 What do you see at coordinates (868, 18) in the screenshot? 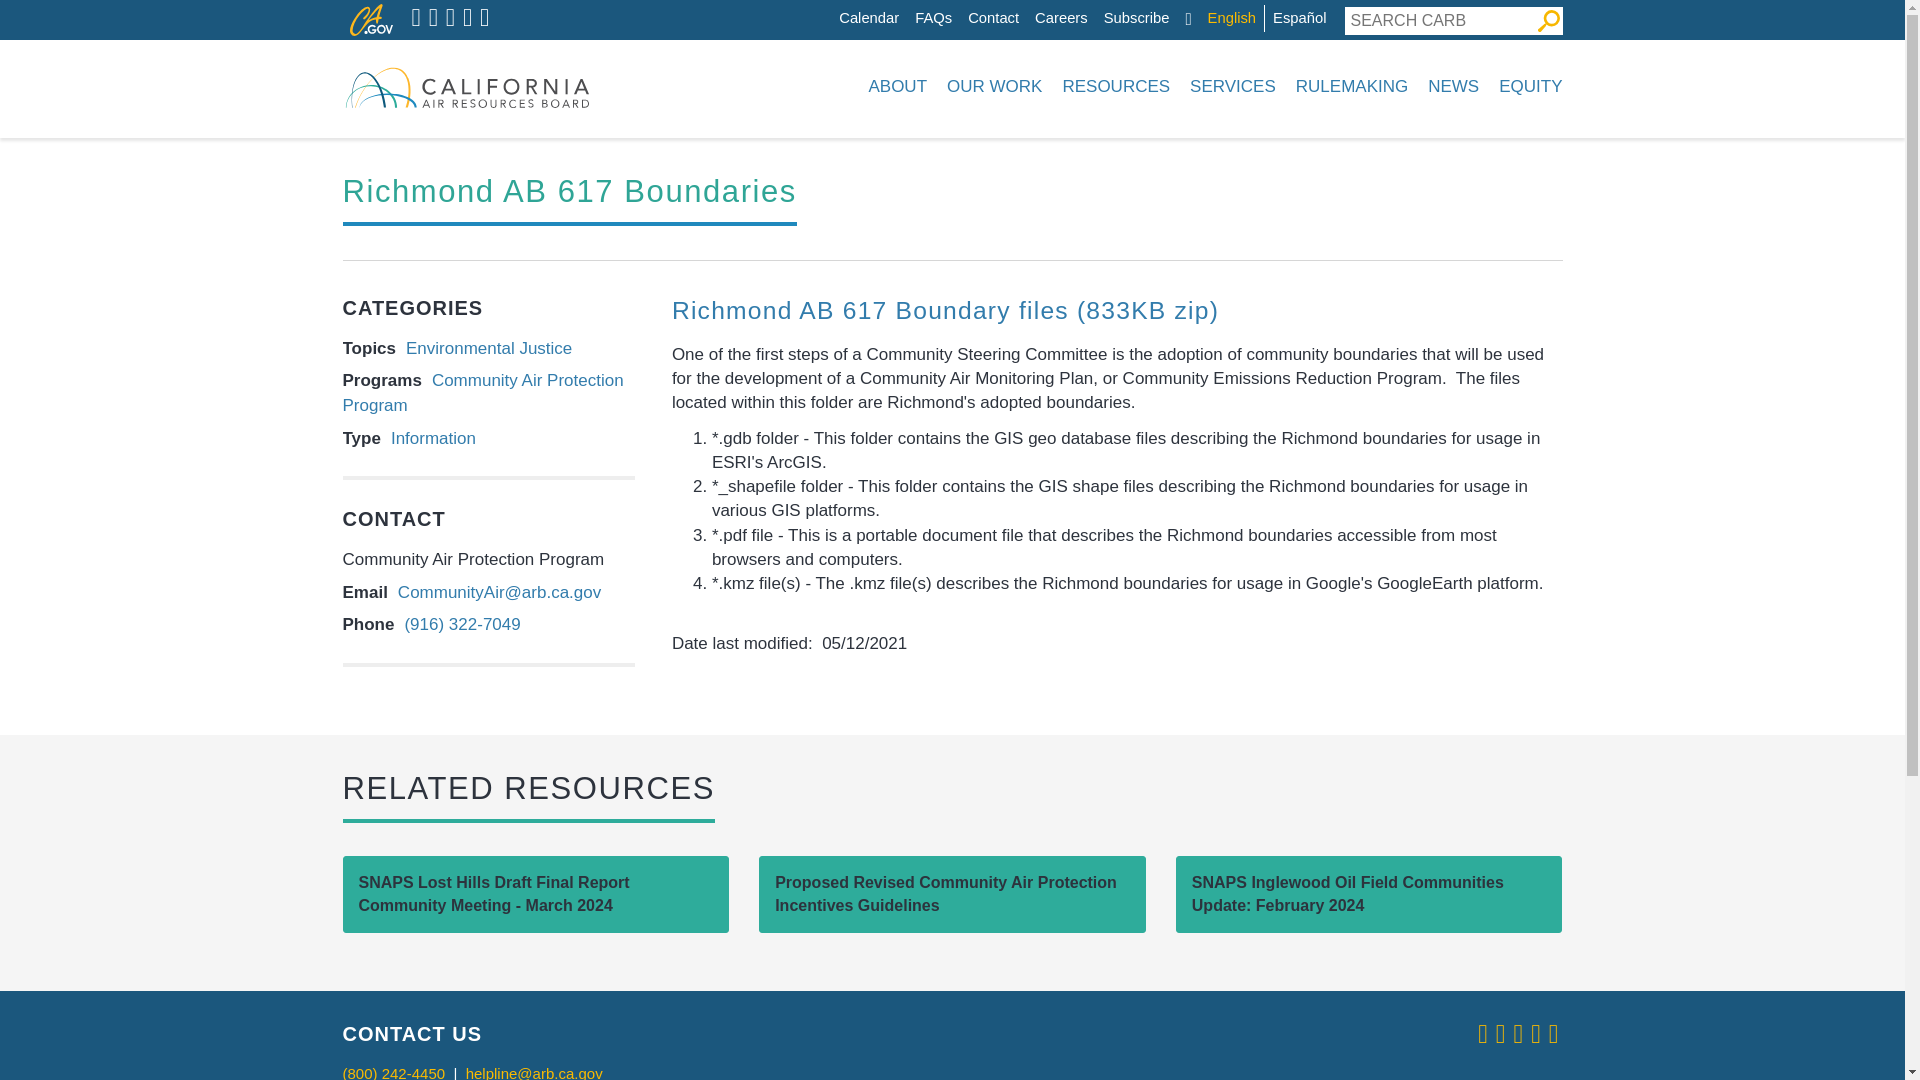
I see `Calendar` at bounding box center [868, 18].